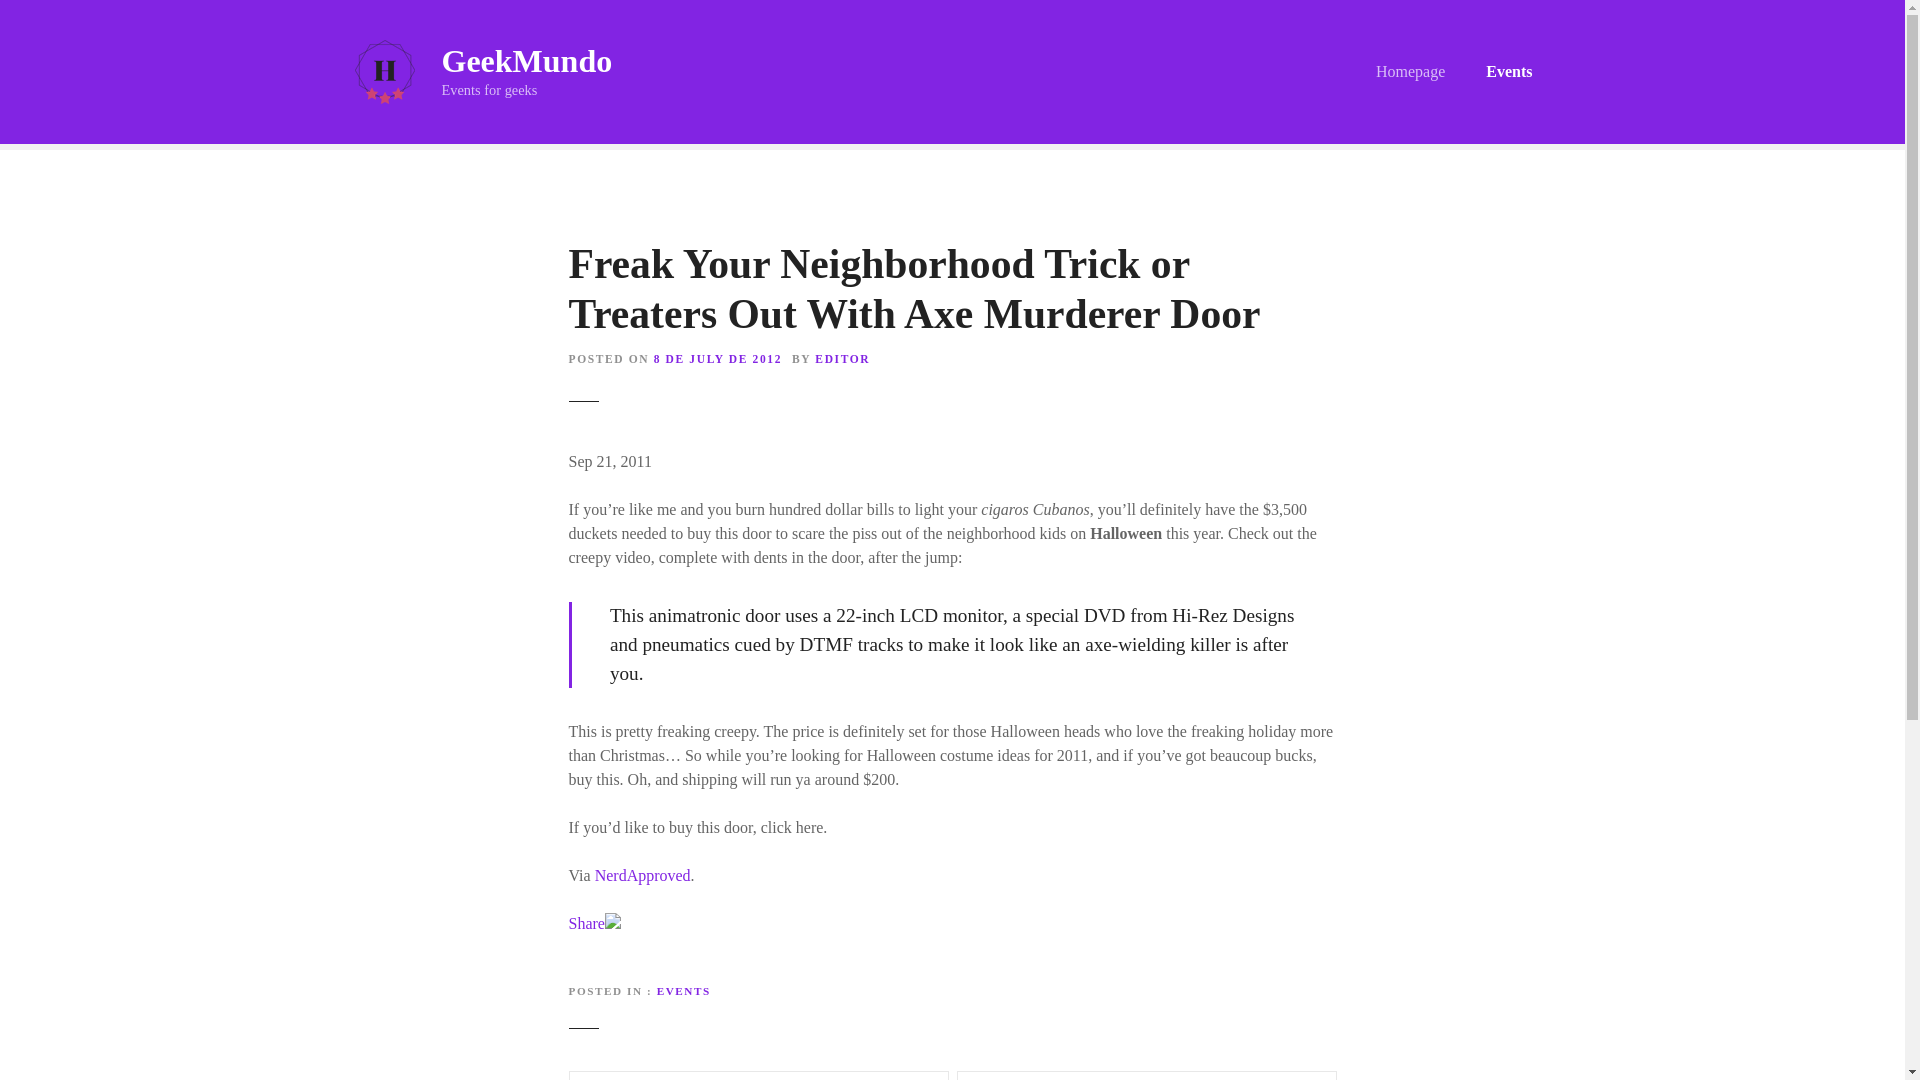 Image resolution: width=1920 pixels, height=1080 pixels. I want to click on 8 DE JULY DE 2012, so click(718, 359).